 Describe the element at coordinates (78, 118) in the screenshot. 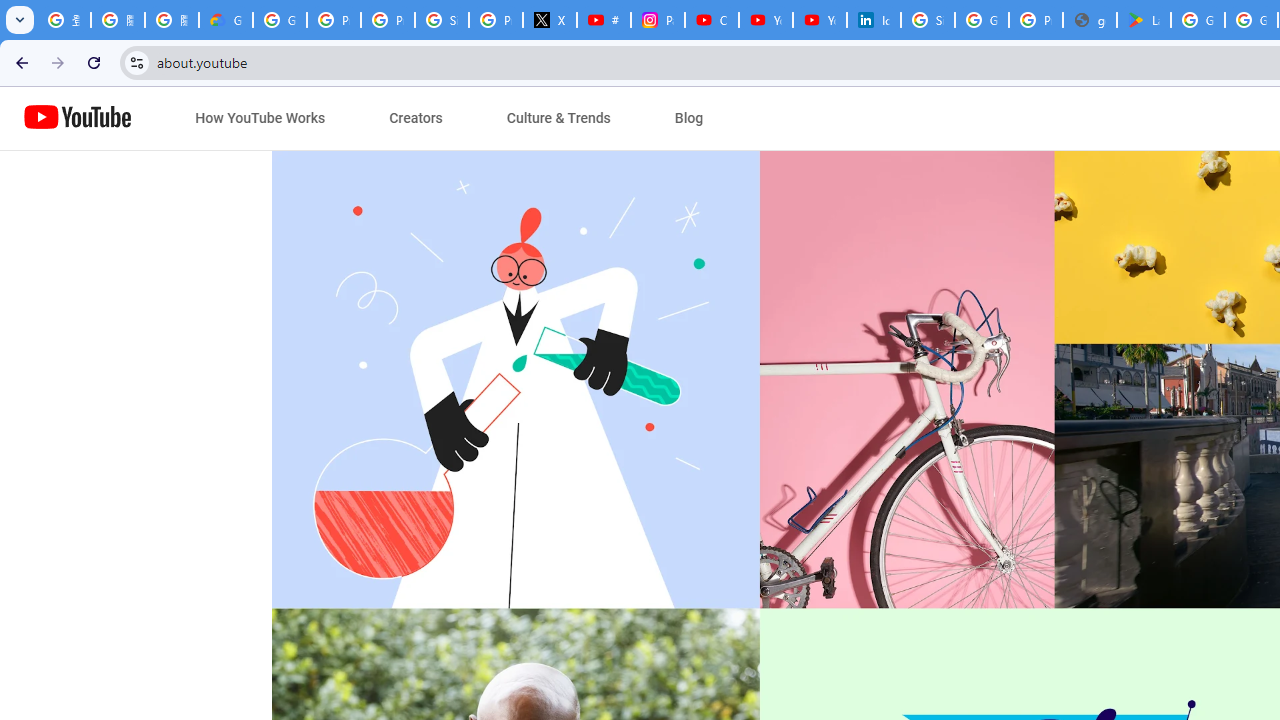

I see `Home page link` at that location.